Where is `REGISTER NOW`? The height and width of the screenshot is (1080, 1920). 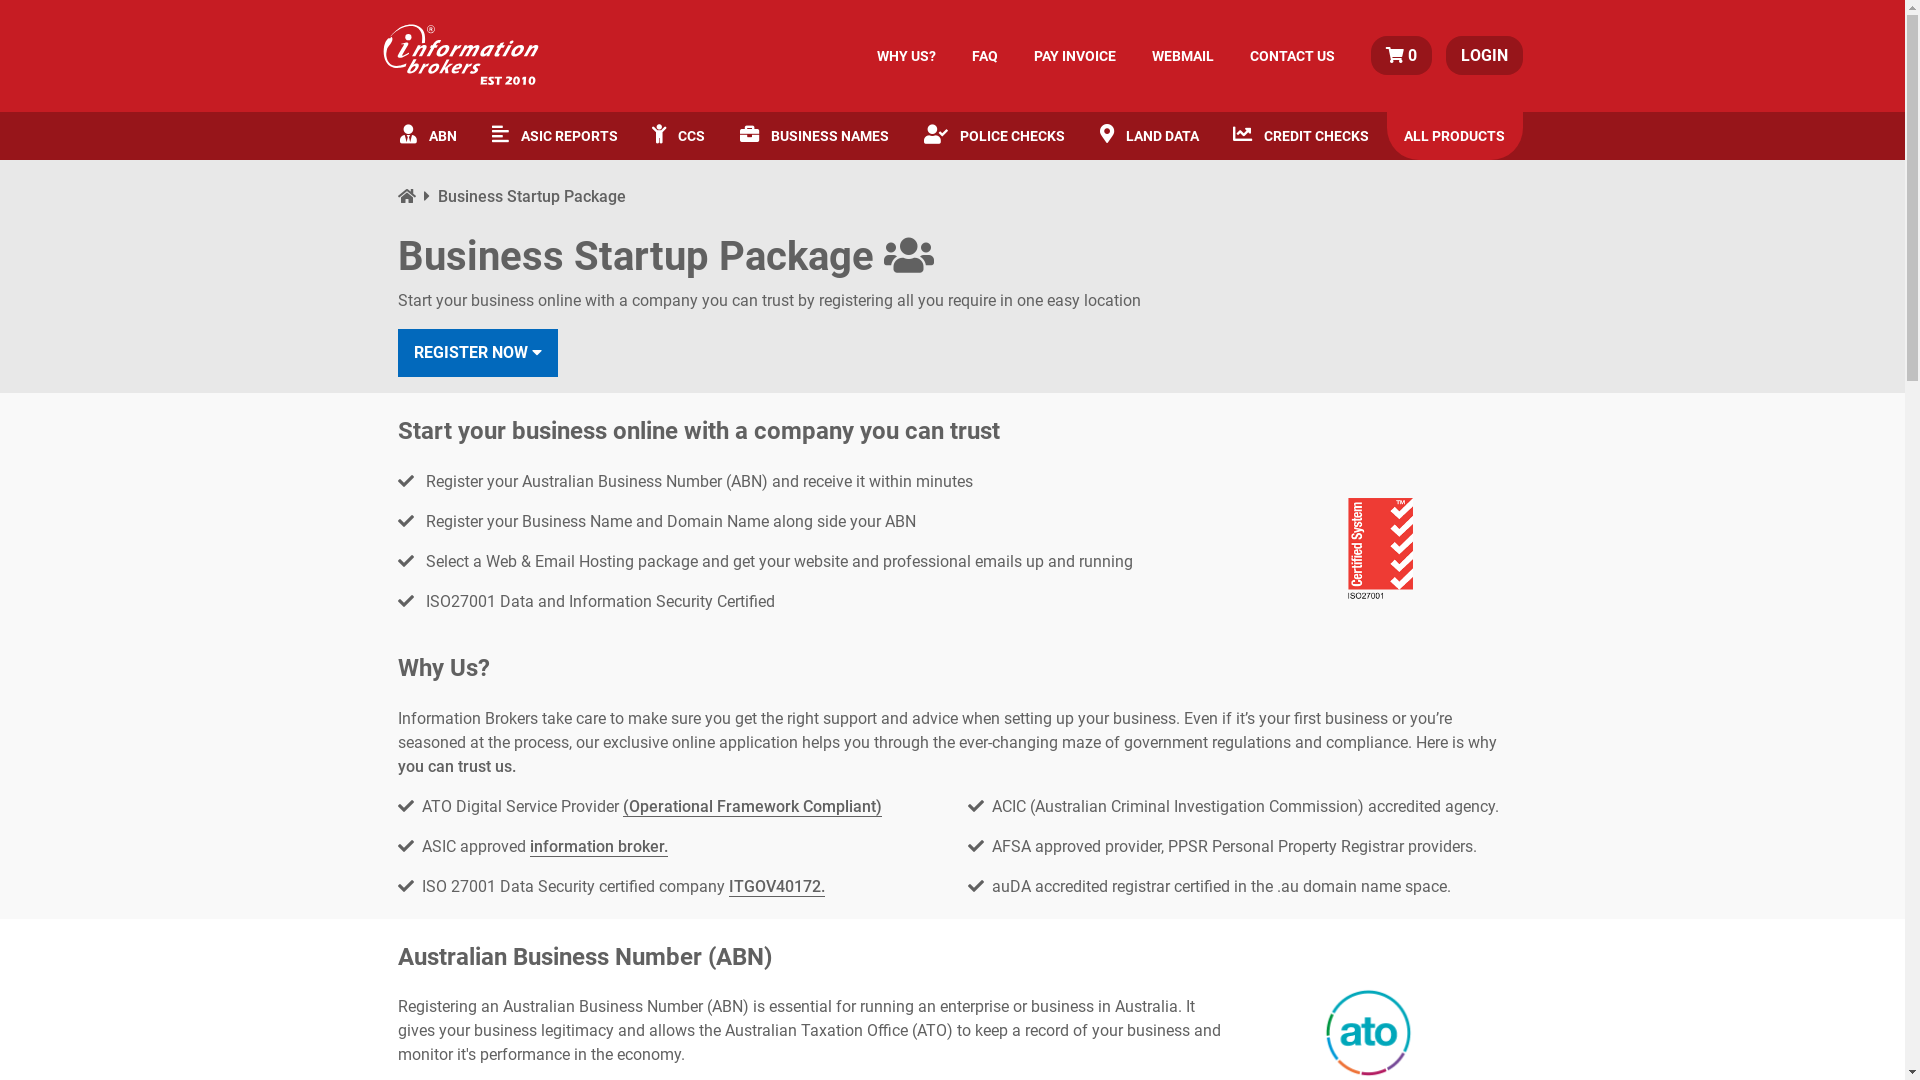
REGISTER NOW is located at coordinates (478, 353).